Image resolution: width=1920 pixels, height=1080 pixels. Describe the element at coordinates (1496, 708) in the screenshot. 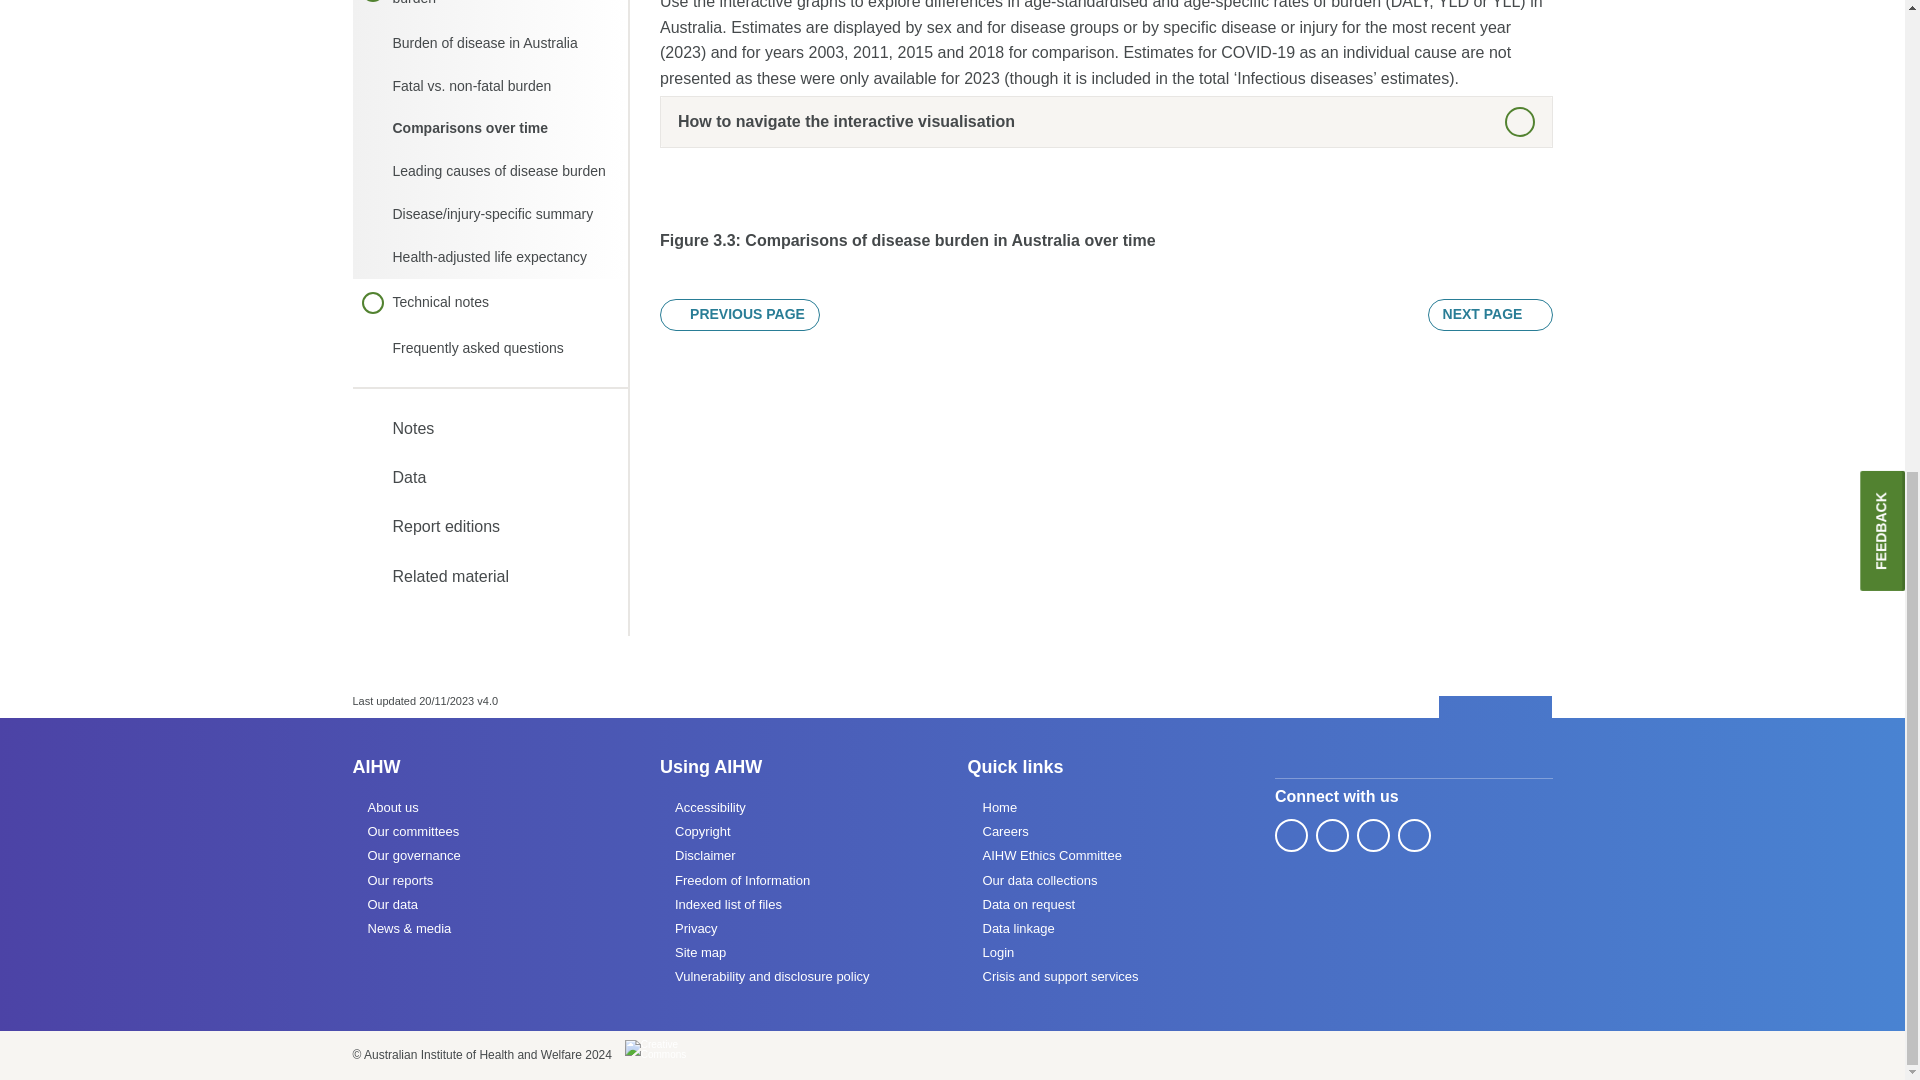

I see `Back to top` at that location.